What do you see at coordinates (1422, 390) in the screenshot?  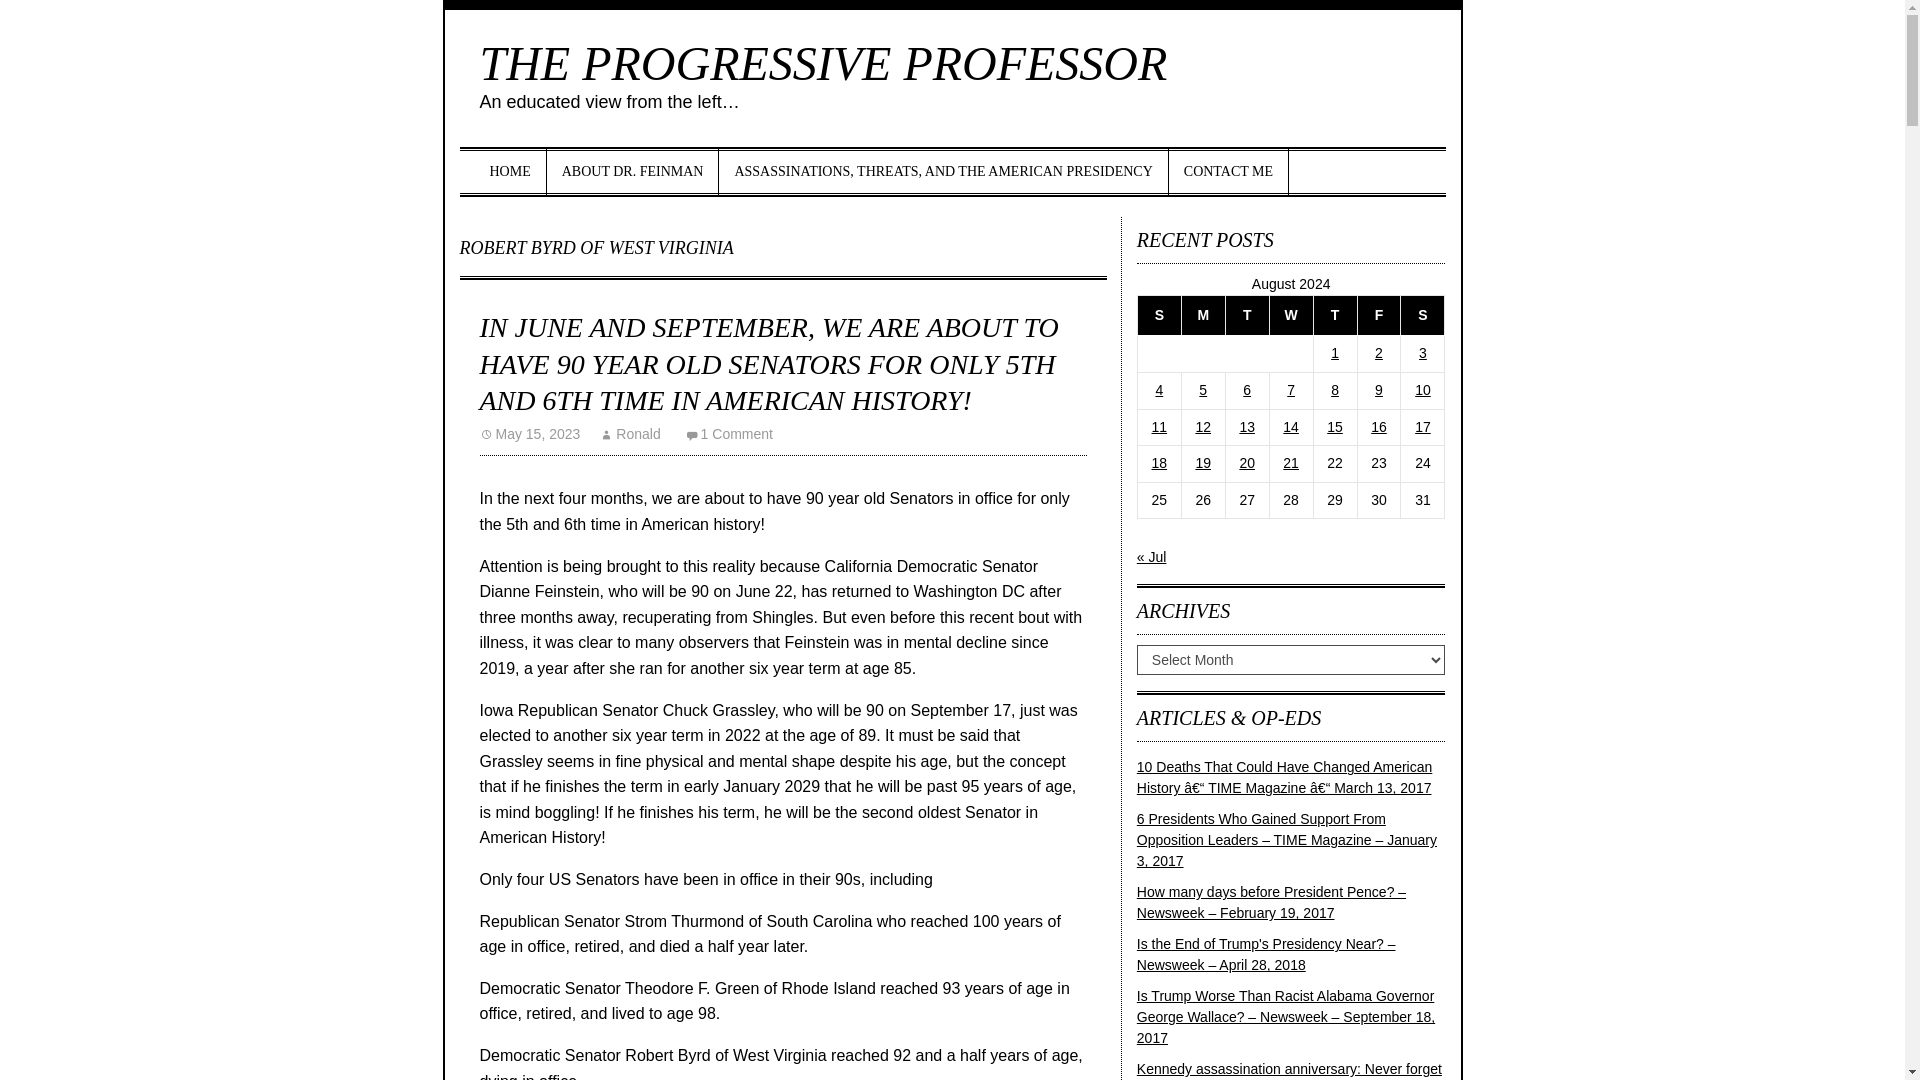 I see `10` at bounding box center [1422, 390].